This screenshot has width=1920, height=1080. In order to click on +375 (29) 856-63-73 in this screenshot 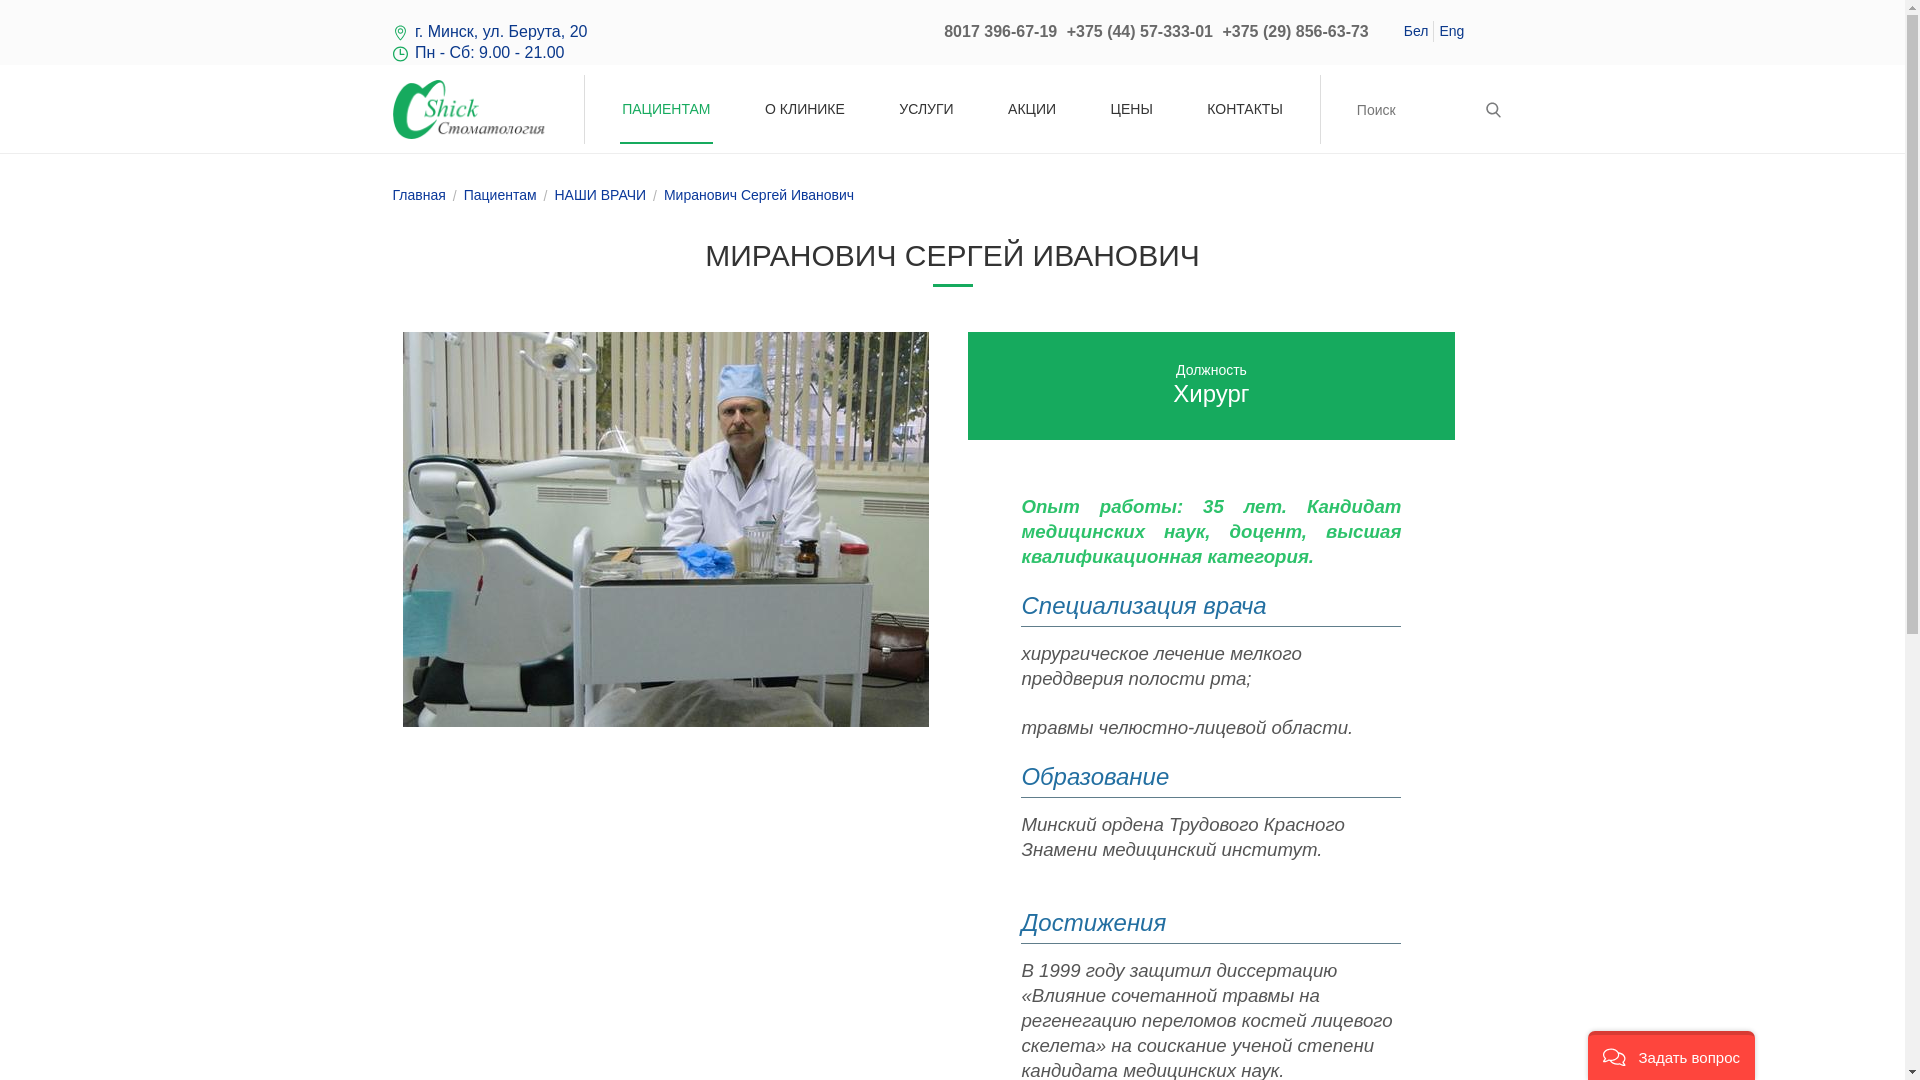, I will do `click(1295, 32)`.